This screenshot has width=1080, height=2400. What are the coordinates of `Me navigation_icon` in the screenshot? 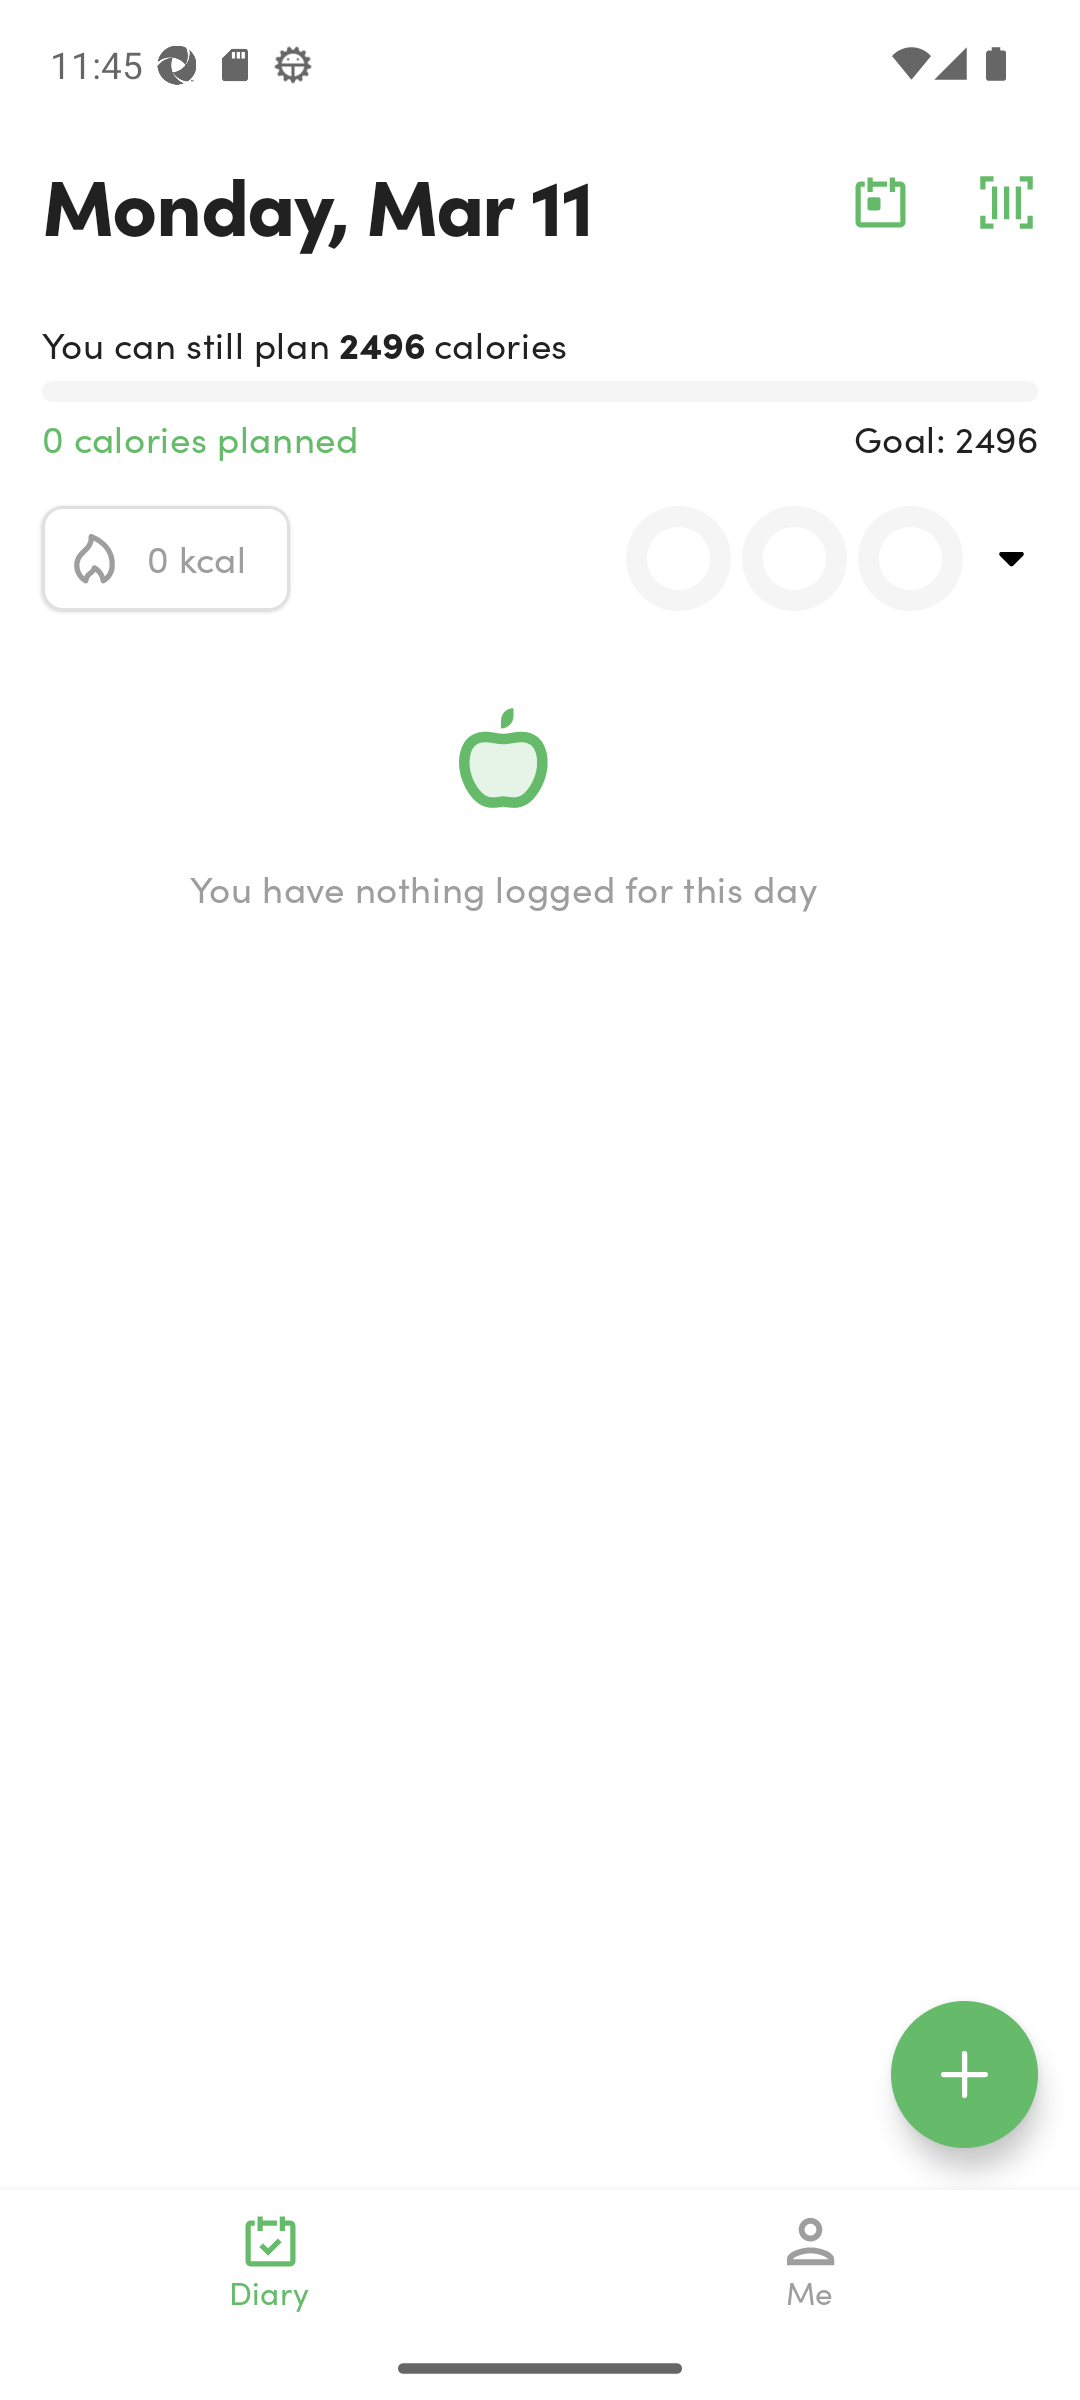 It's located at (810, 2262).